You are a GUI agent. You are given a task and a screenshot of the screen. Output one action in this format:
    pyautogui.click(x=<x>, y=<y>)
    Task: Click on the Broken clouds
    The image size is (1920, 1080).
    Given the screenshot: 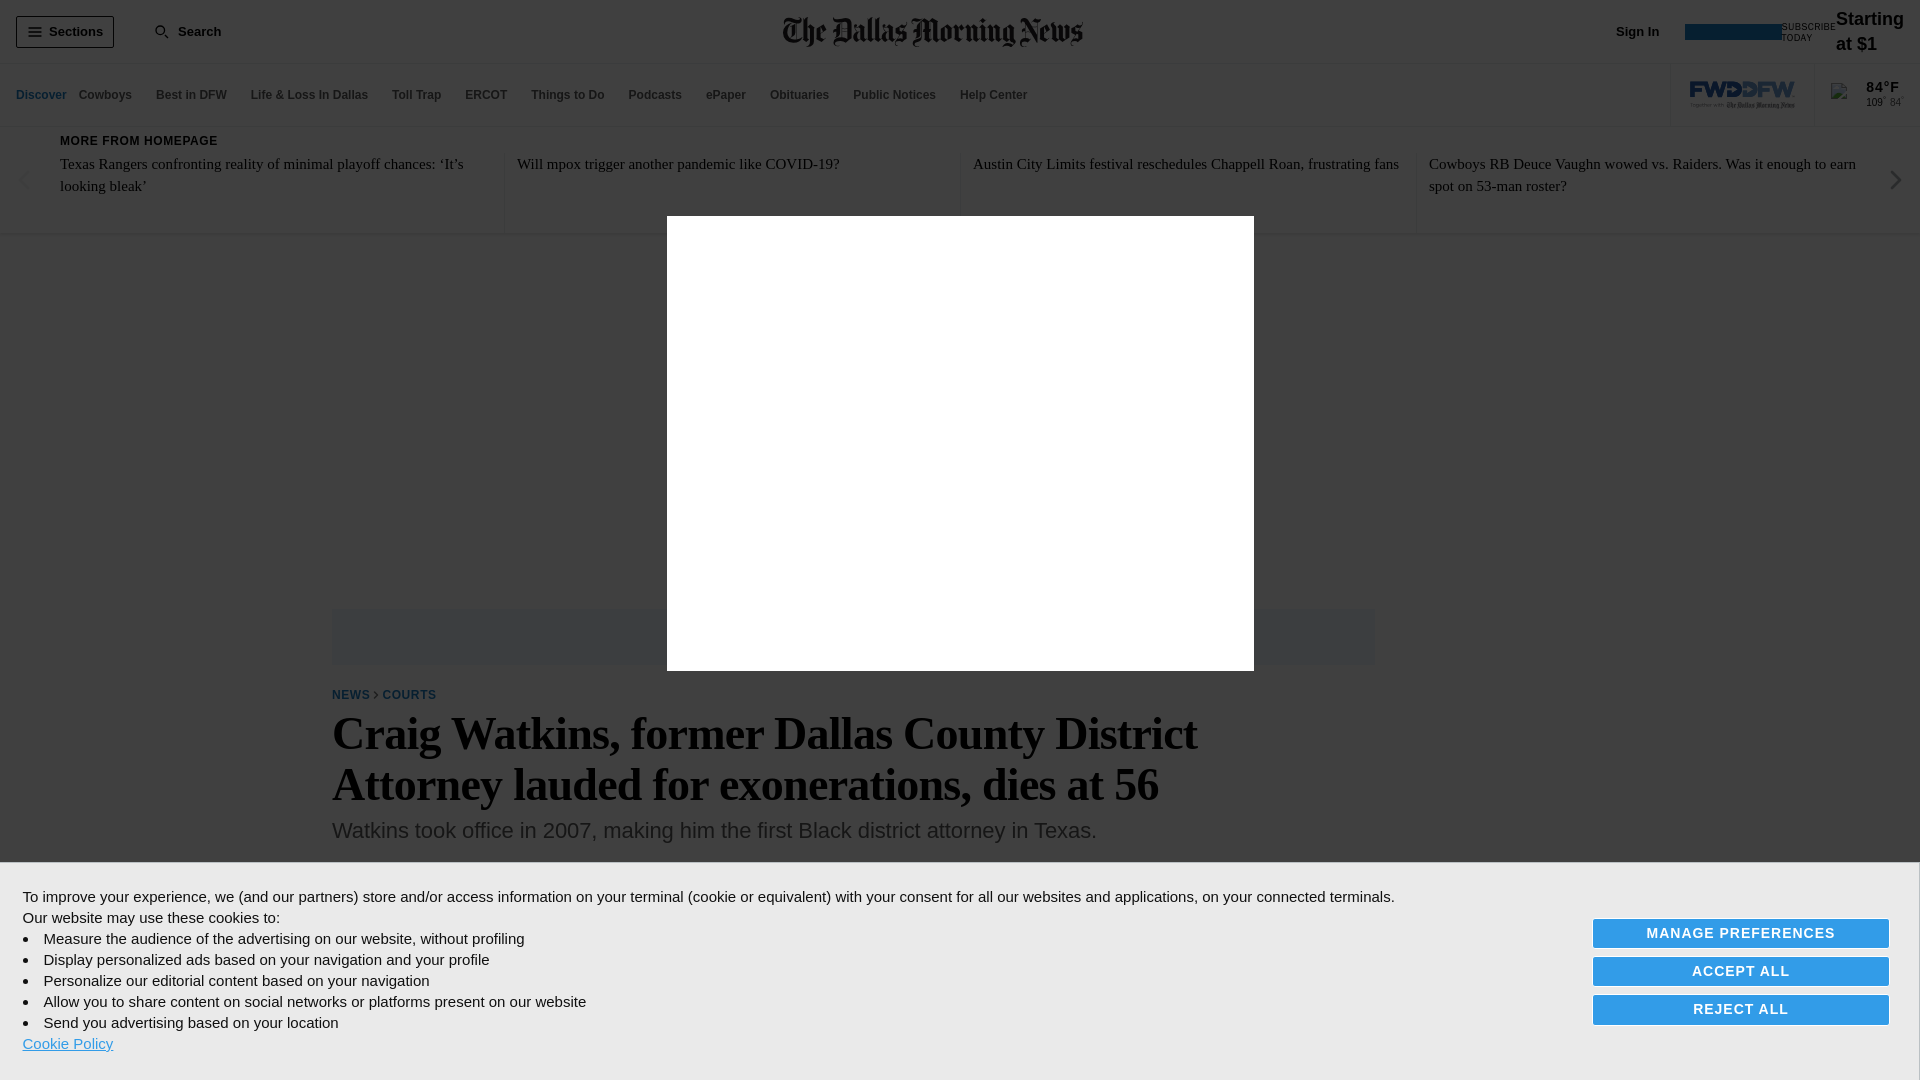 What is the action you would take?
    pyautogui.click(x=1844, y=96)
    